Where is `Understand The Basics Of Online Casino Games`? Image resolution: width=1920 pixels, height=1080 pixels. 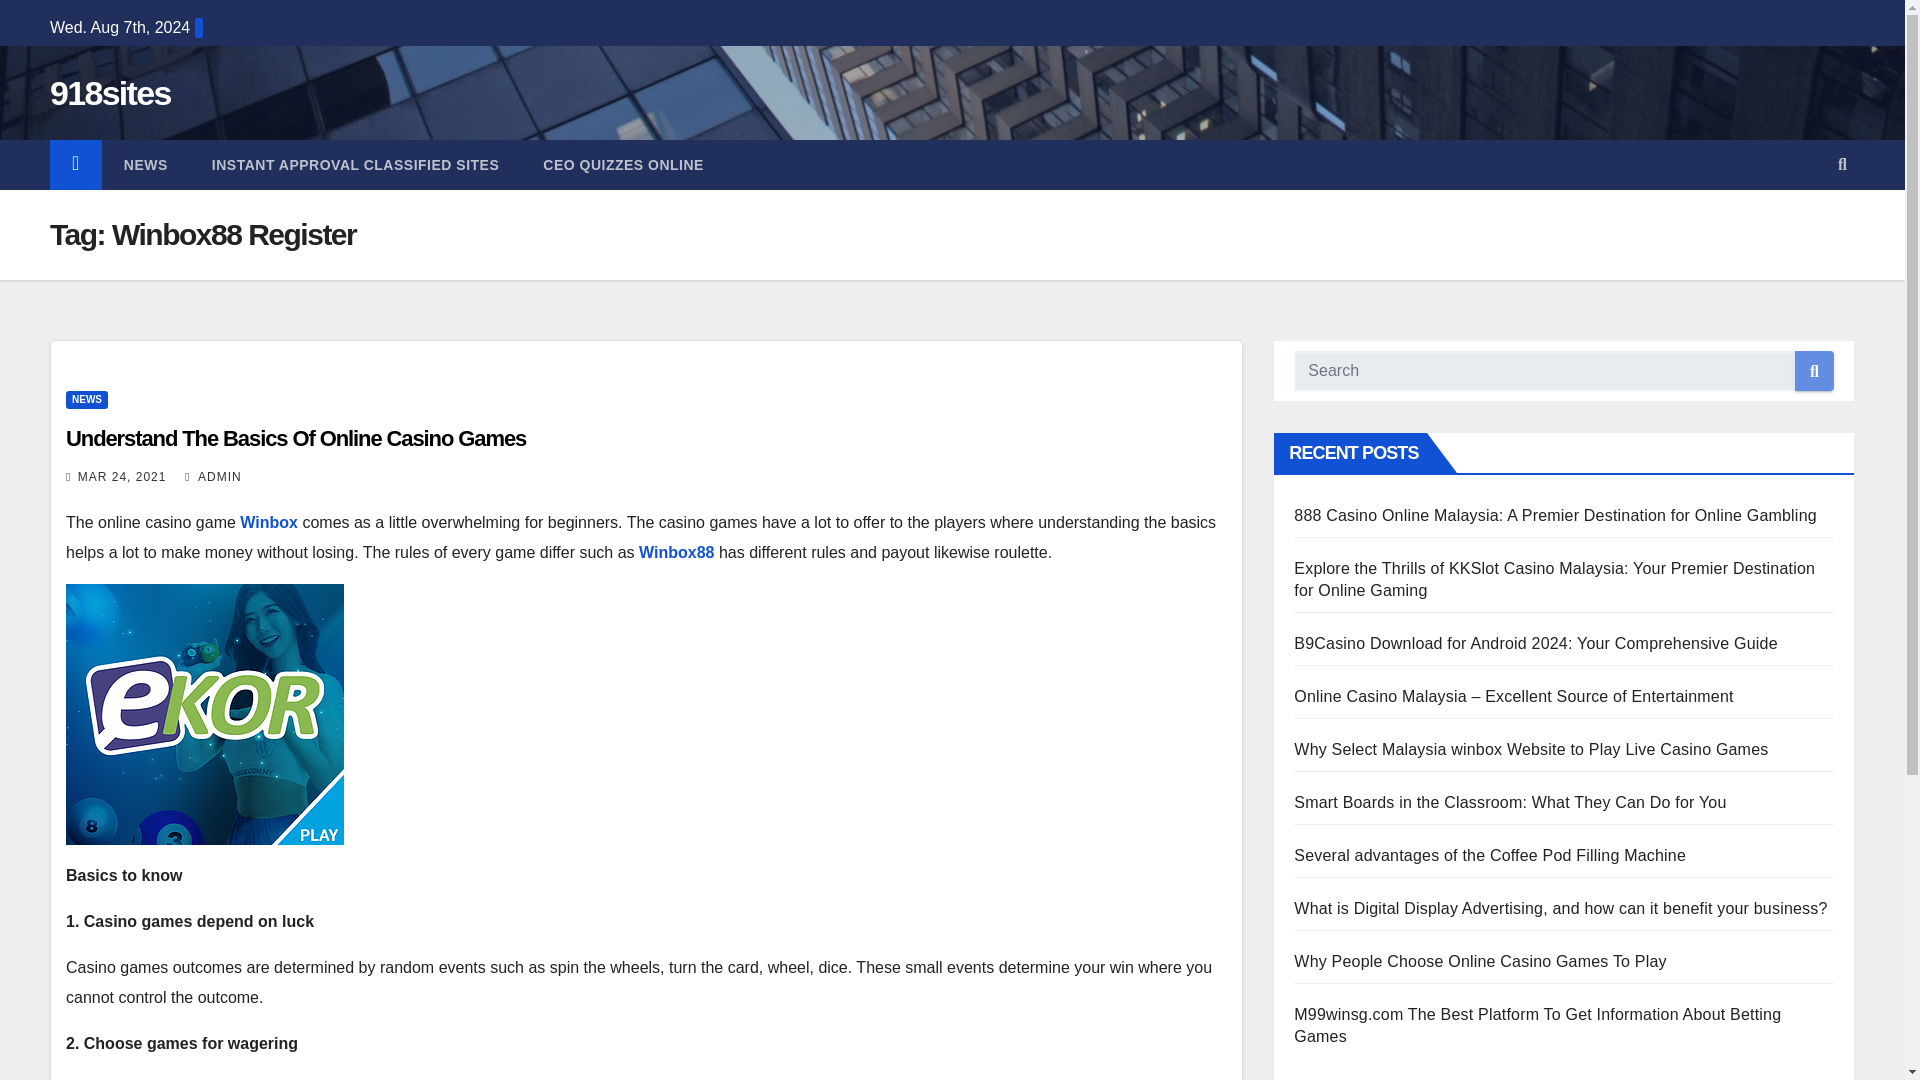
Understand The Basics Of Online Casino Games is located at coordinates (296, 438).